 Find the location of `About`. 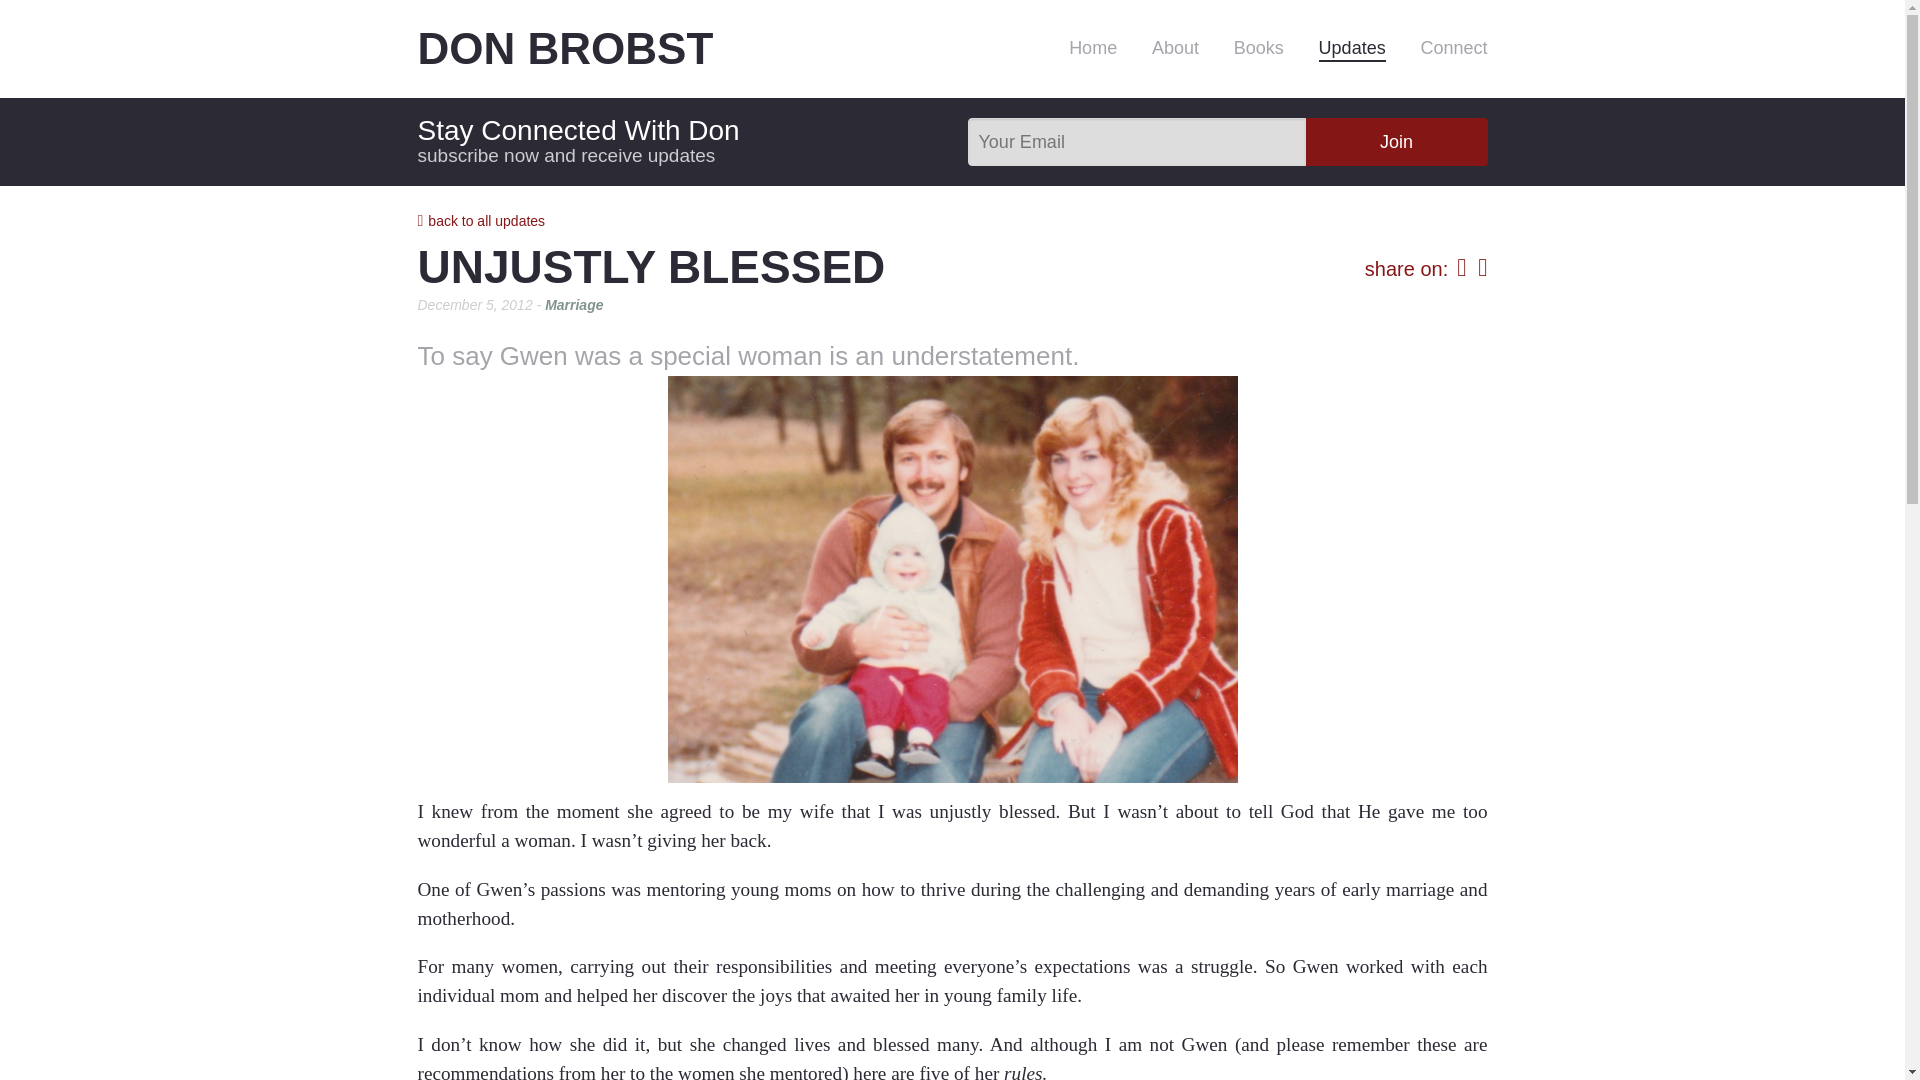

About is located at coordinates (1175, 46).